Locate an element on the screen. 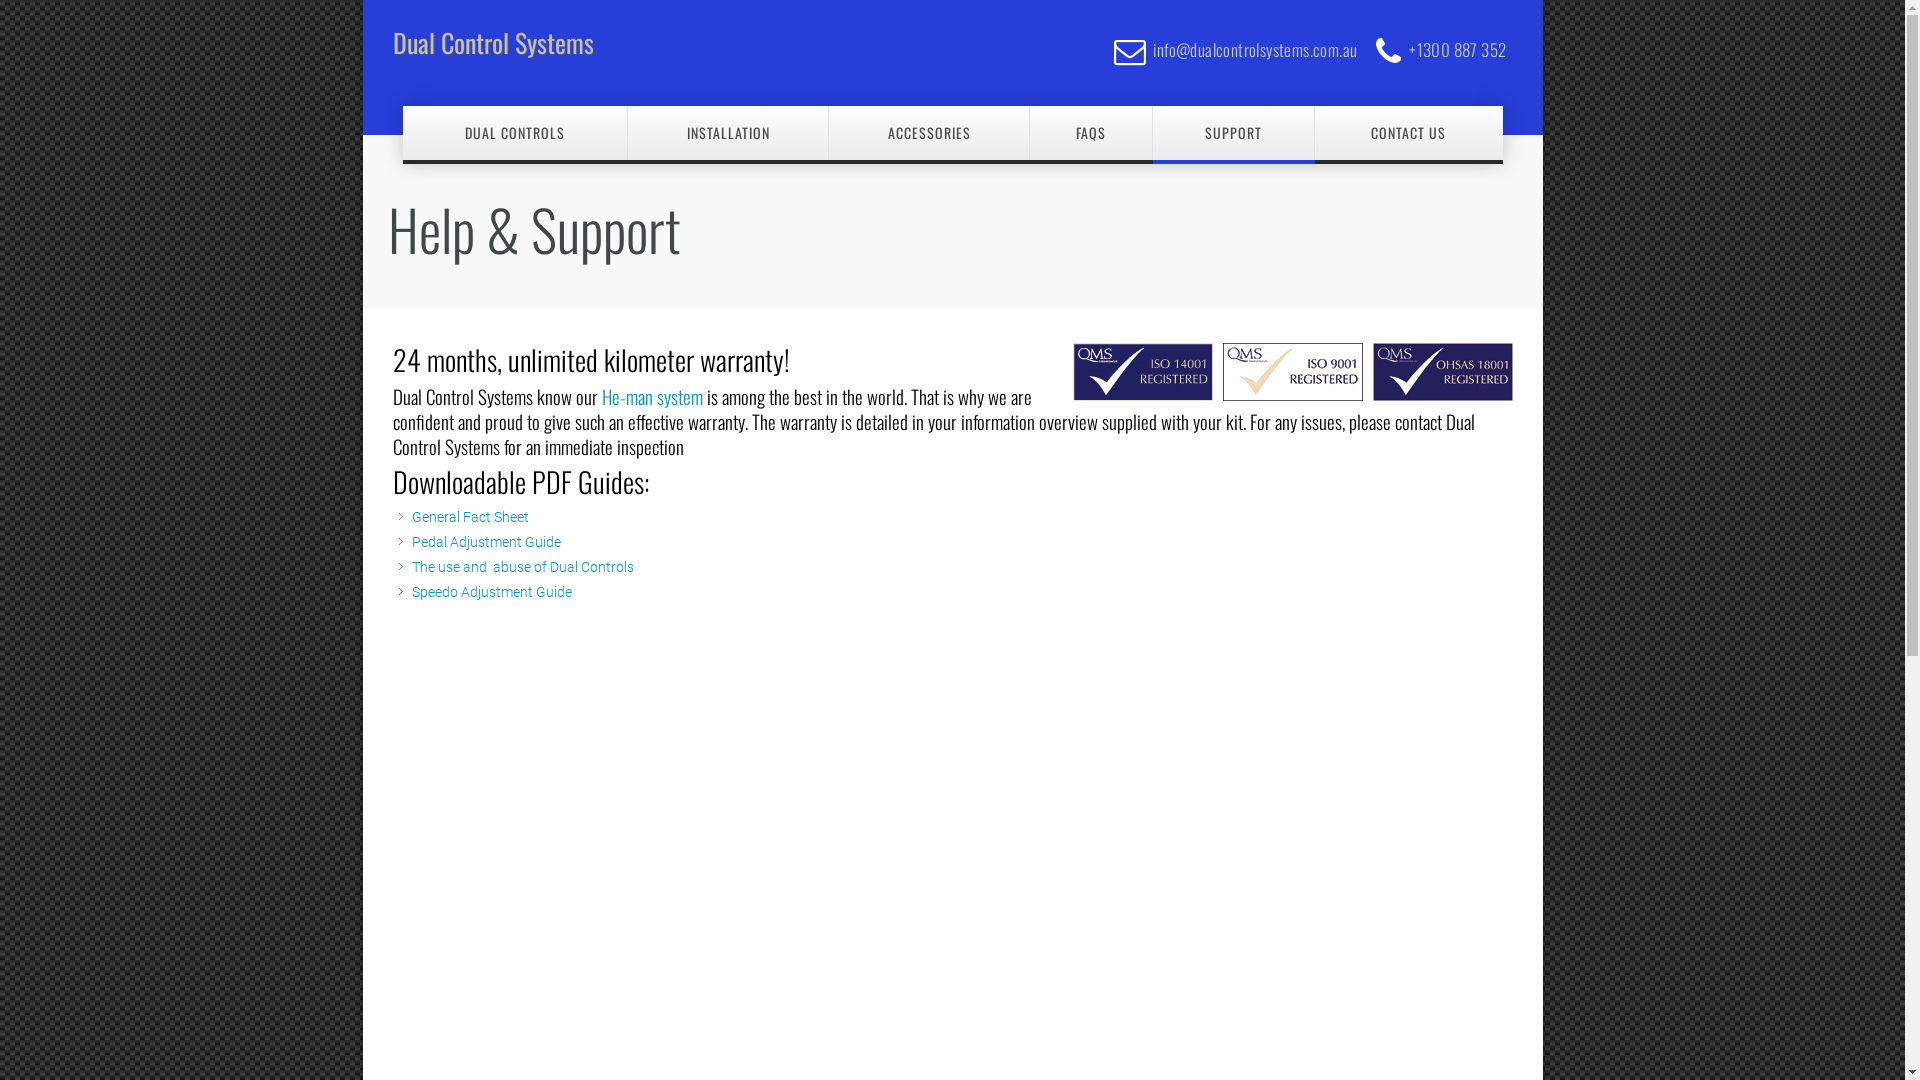 The height and width of the screenshot is (1080, 1920). He-man system is located at coordinates (652, 396).